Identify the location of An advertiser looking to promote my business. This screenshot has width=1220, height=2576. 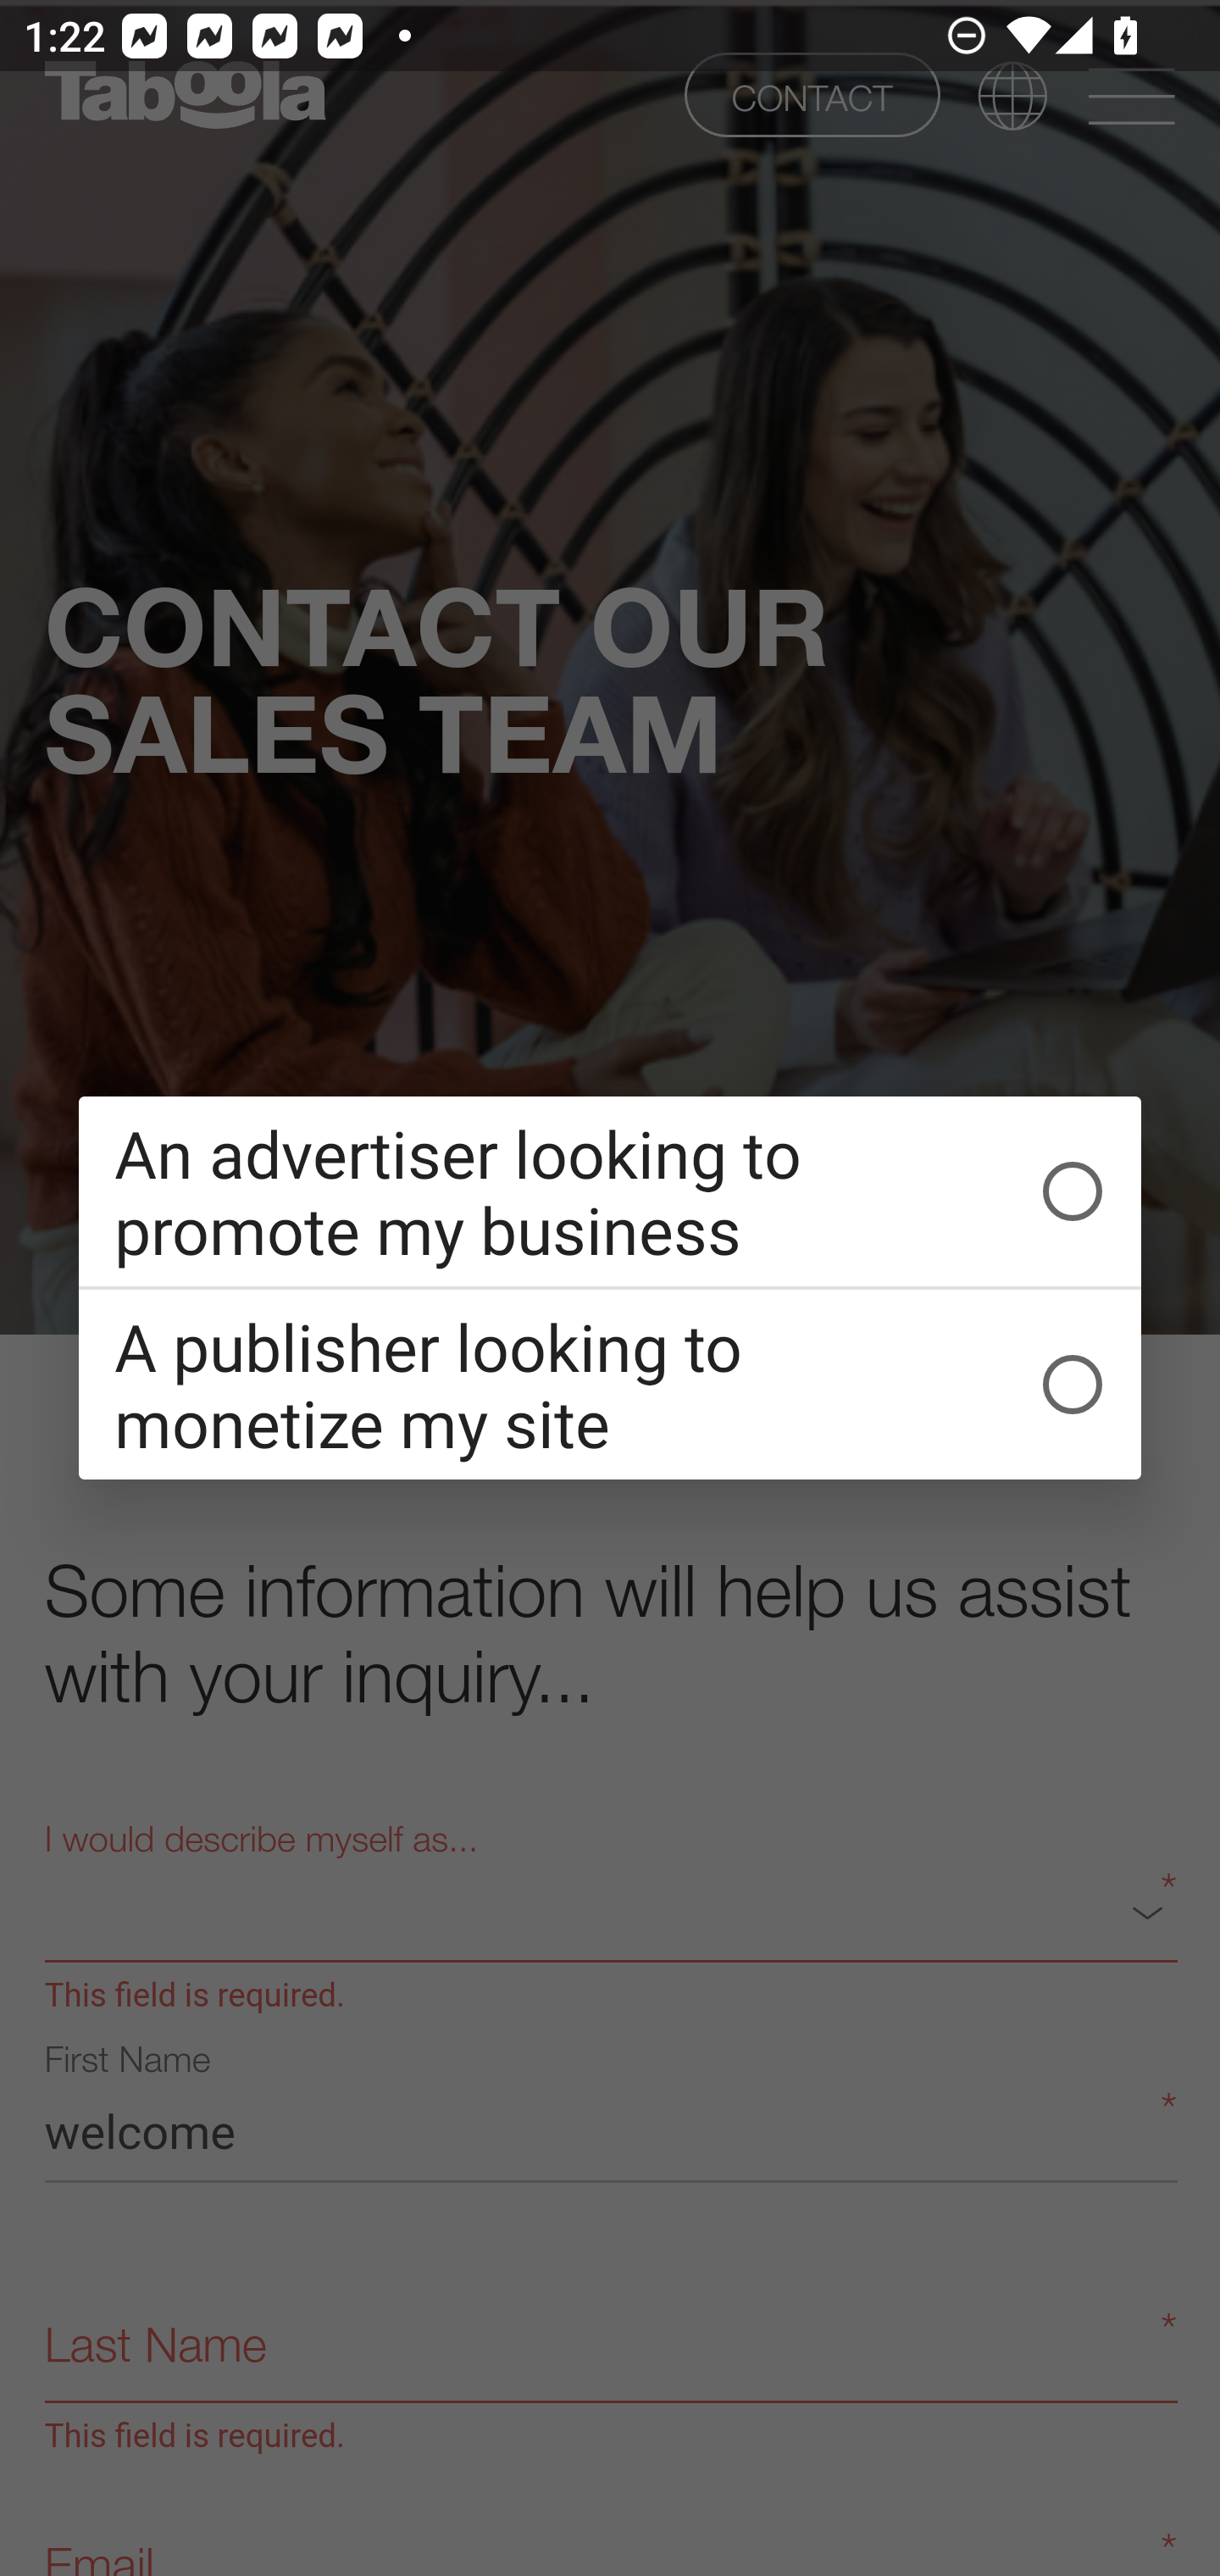
(610, 1191).